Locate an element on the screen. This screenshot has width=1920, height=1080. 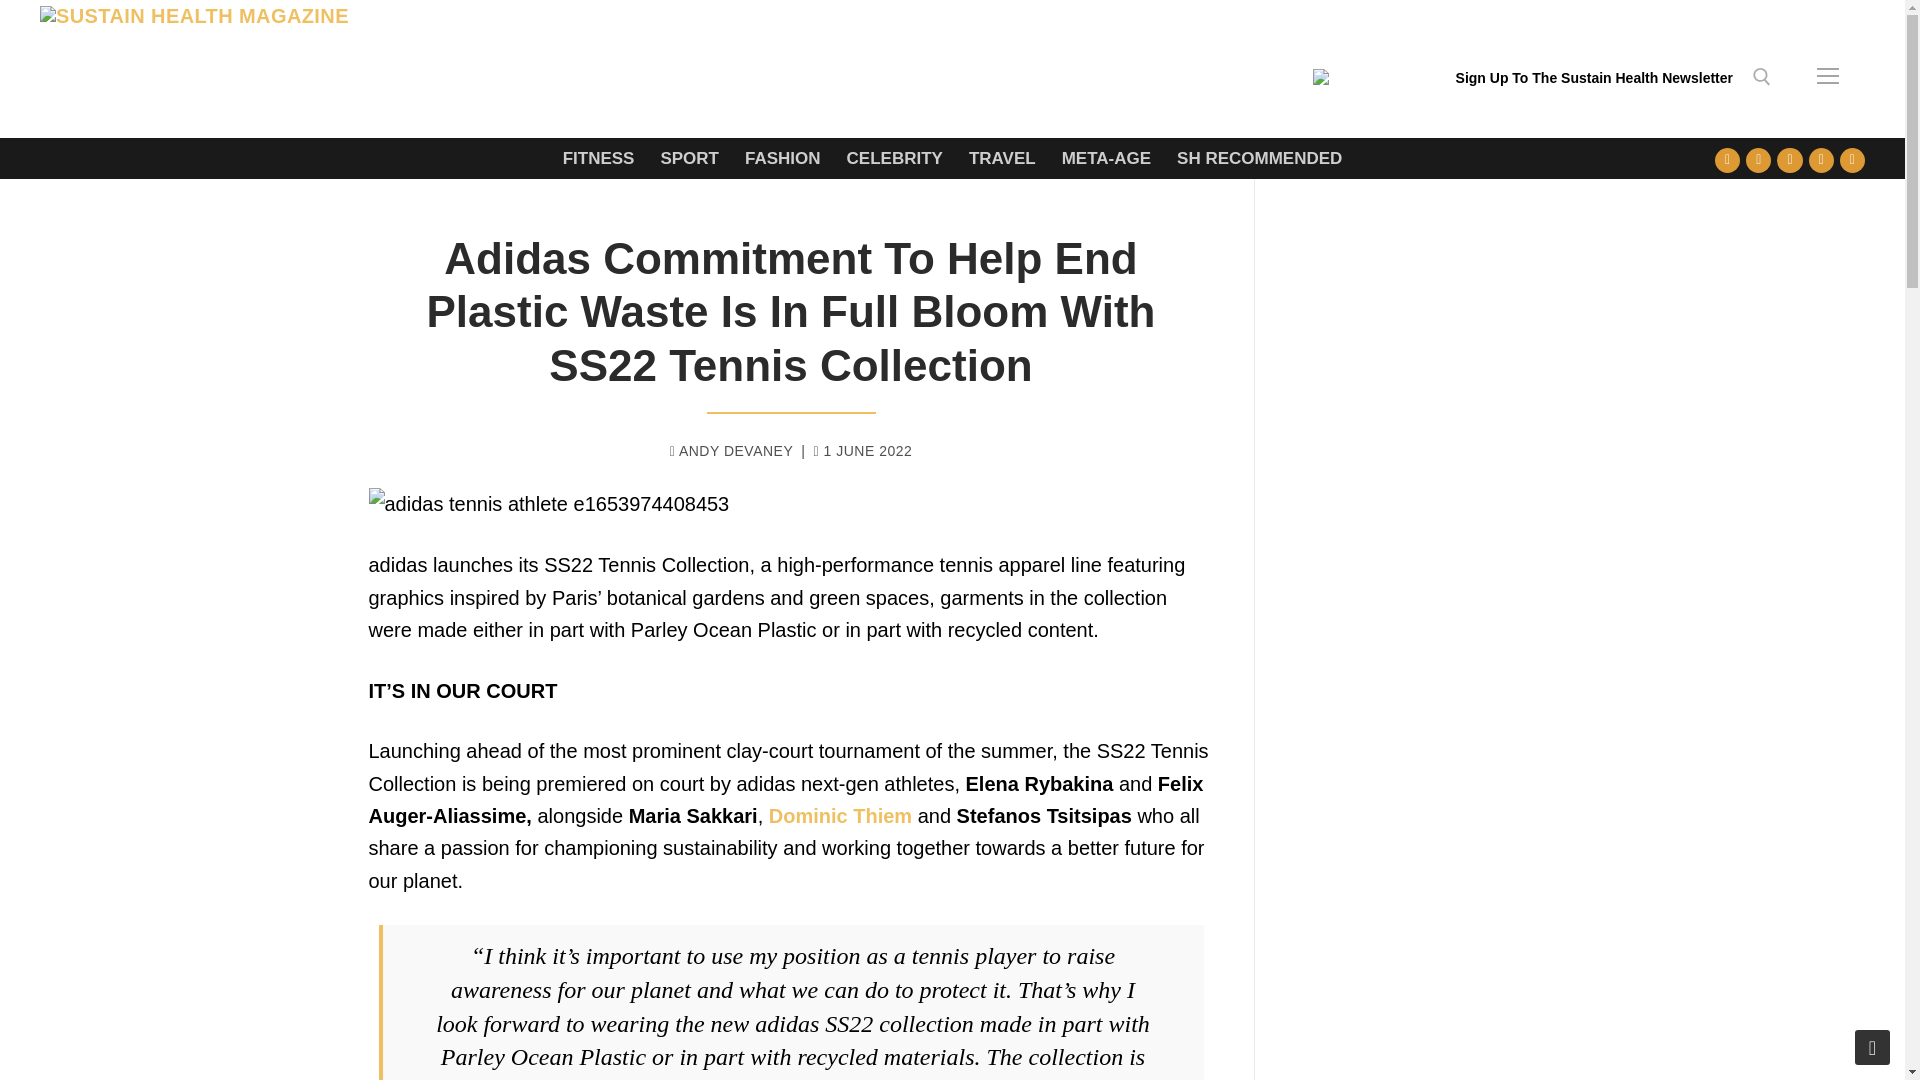
FITNESS is located at coordinates (598, 158).